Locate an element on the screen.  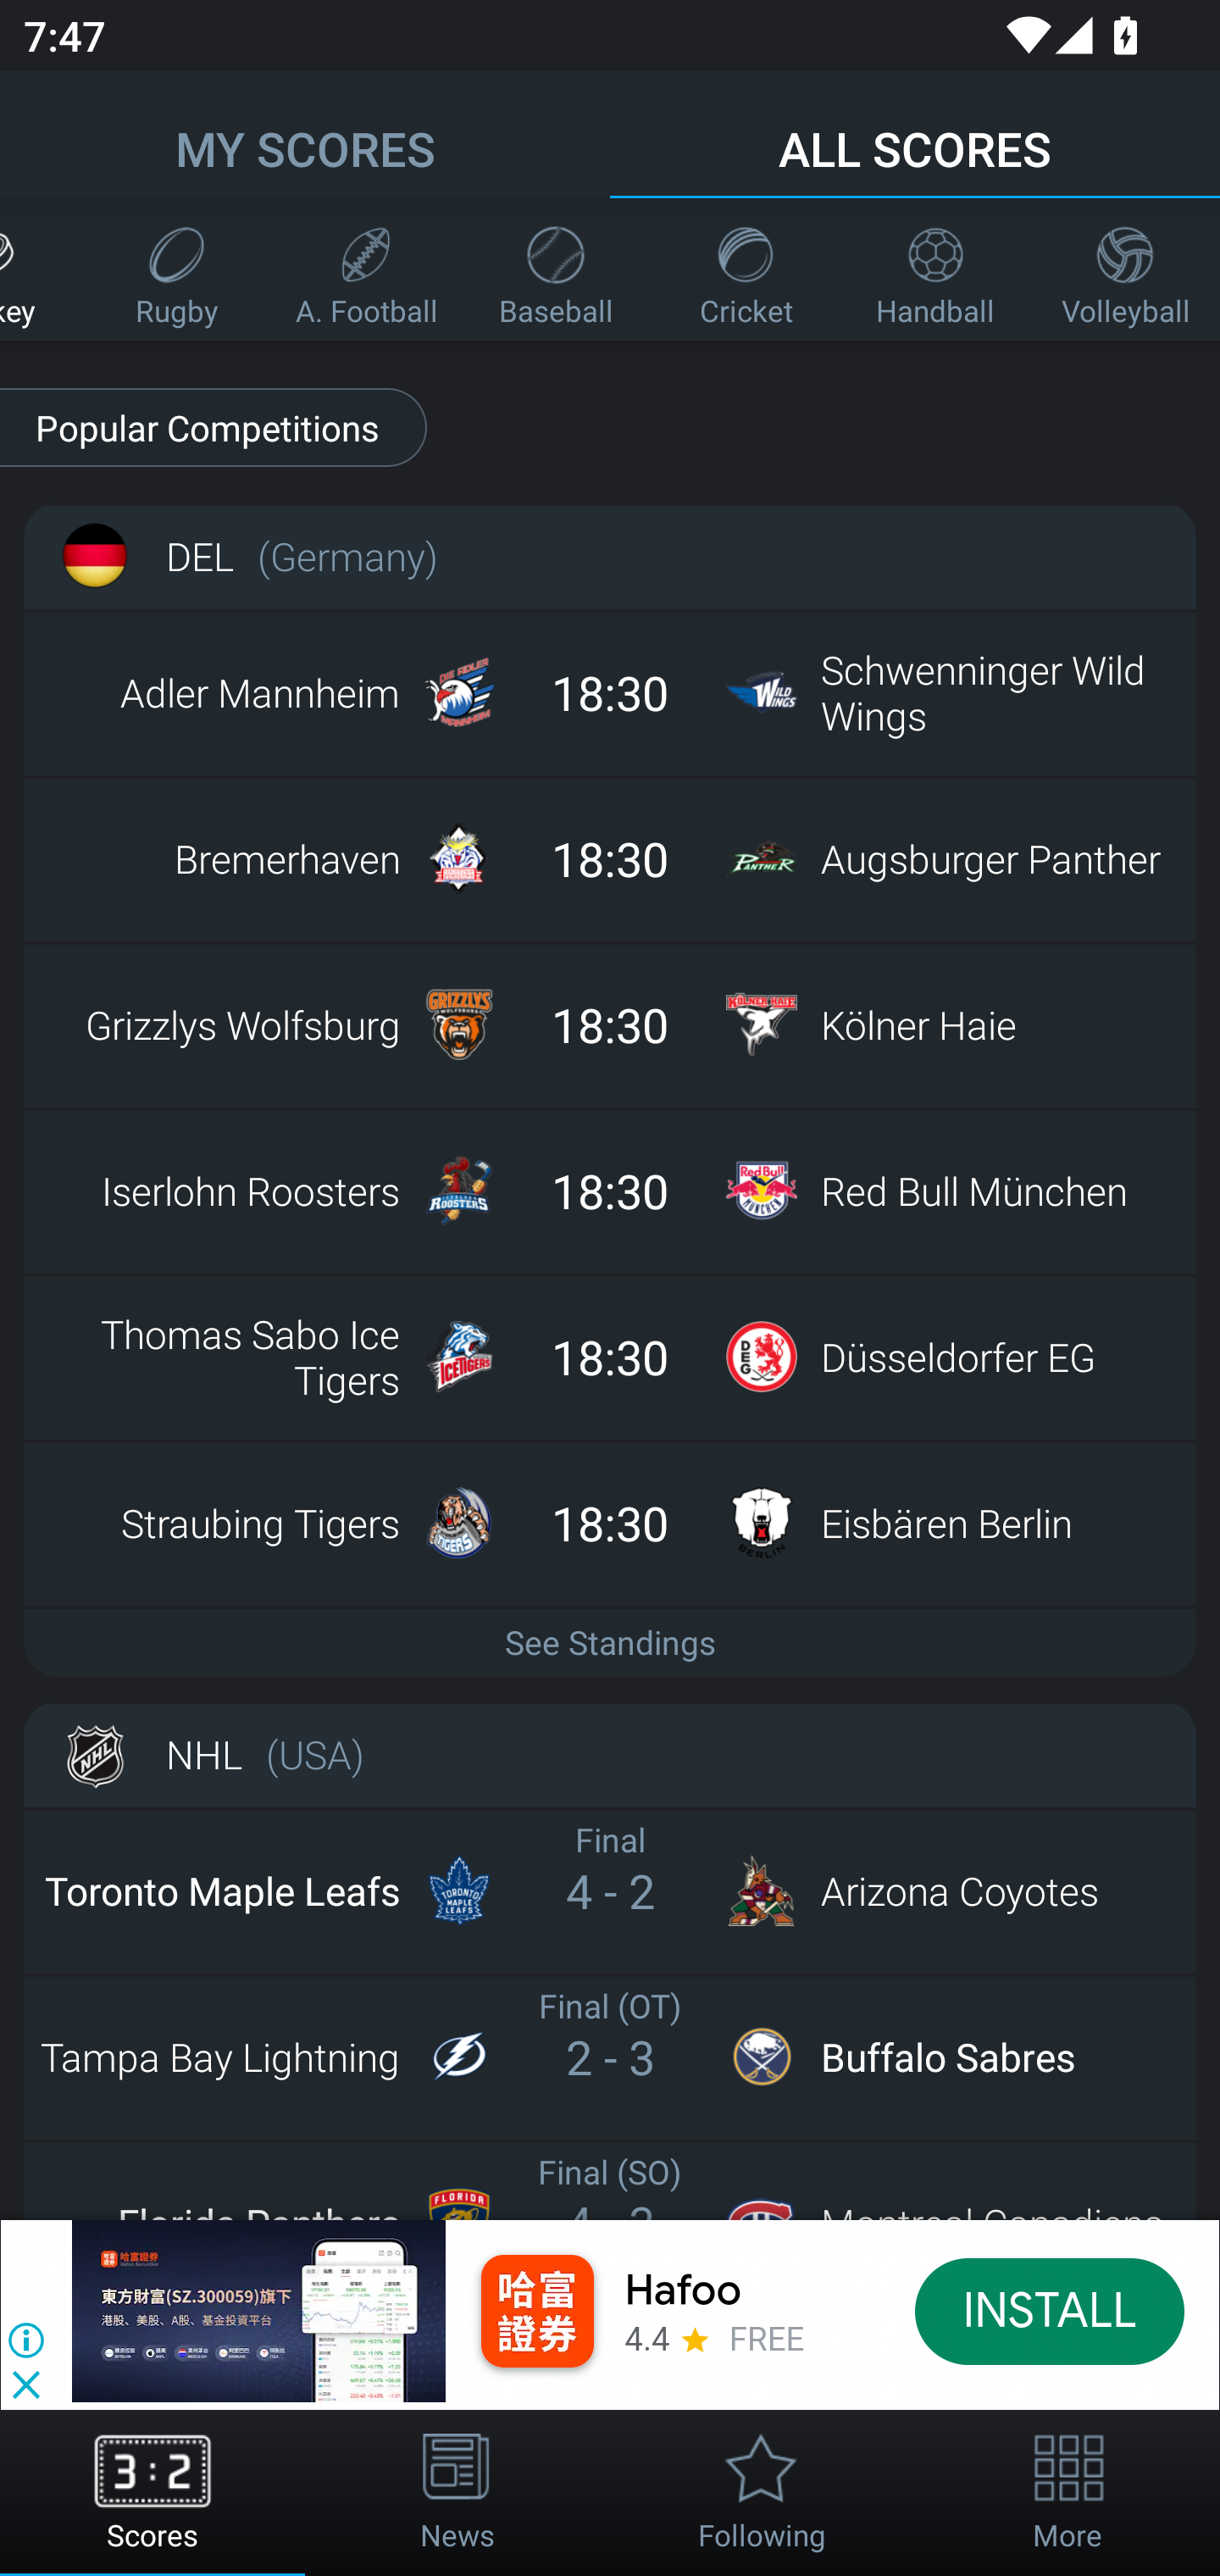
INSTALL is located at coordinates (1051, 2310).